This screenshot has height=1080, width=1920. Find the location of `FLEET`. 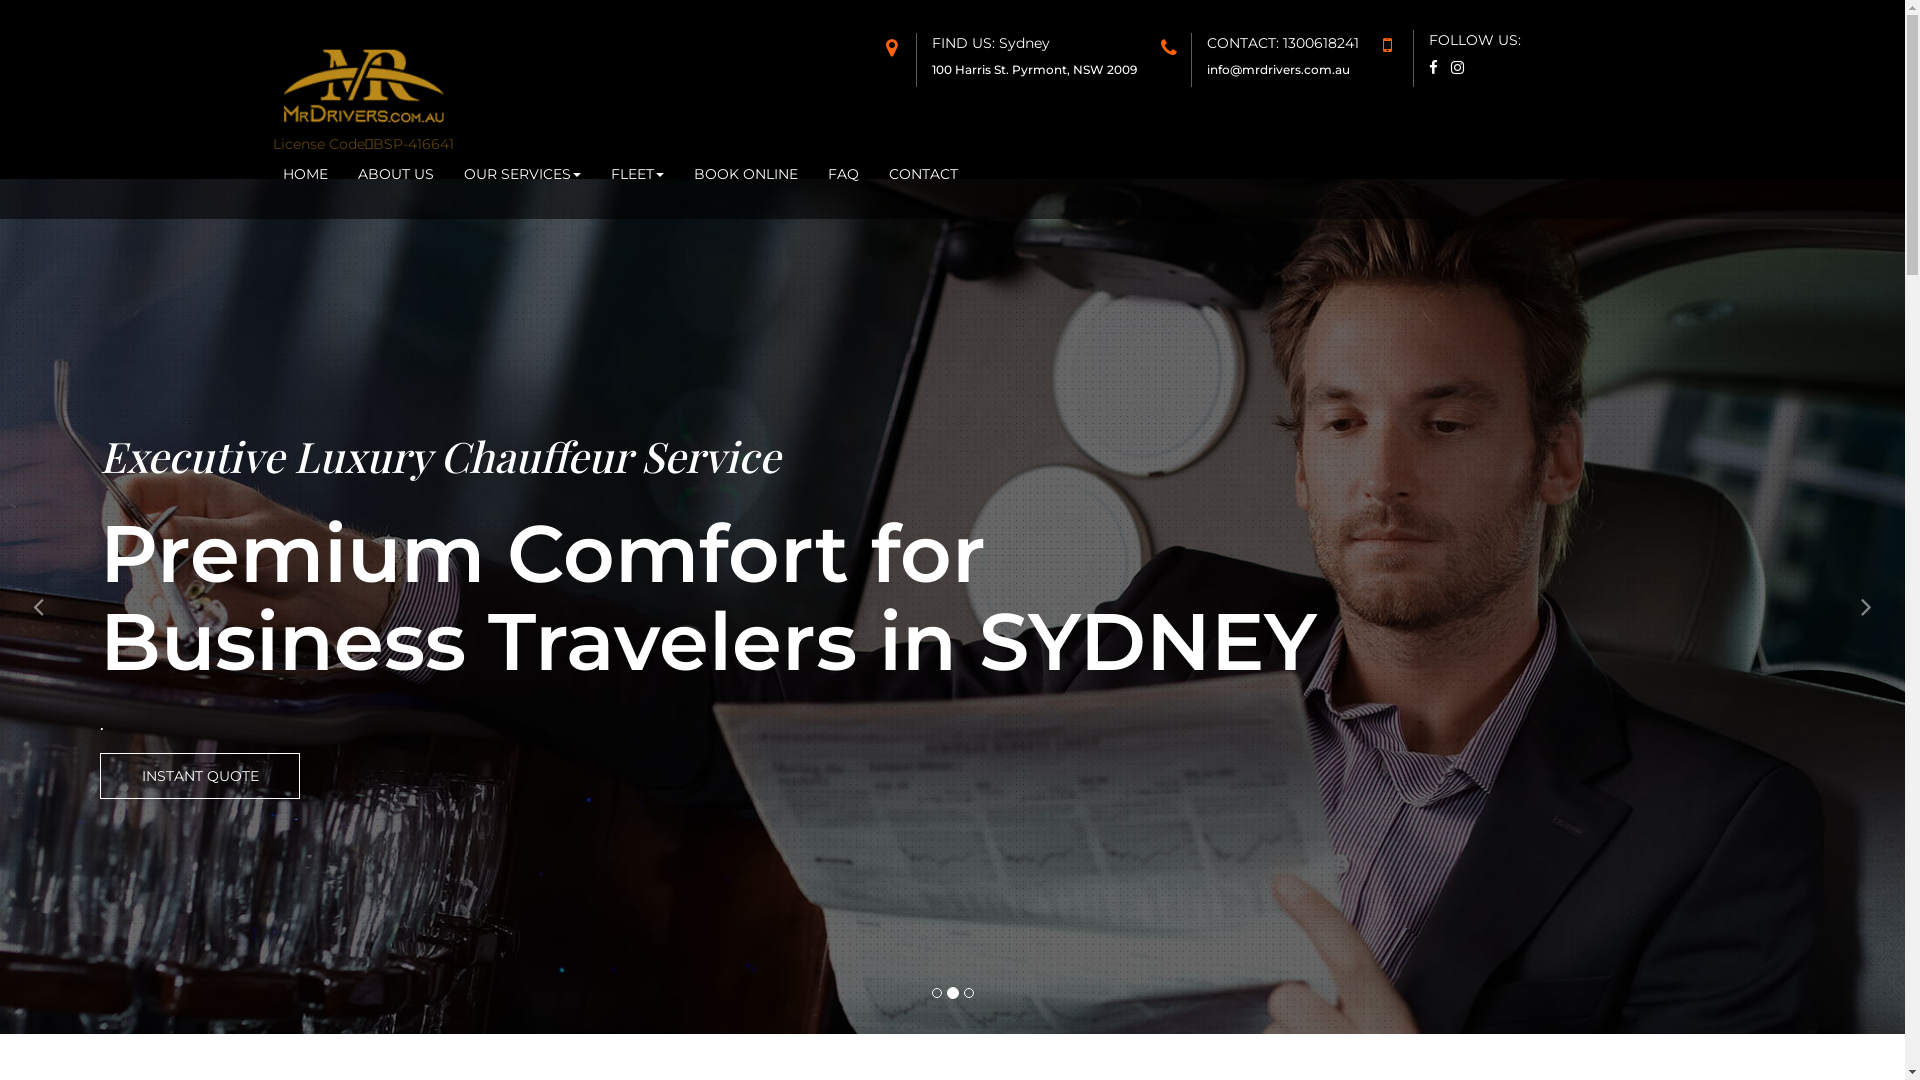

FLEET is located at coordinates (638, 174).